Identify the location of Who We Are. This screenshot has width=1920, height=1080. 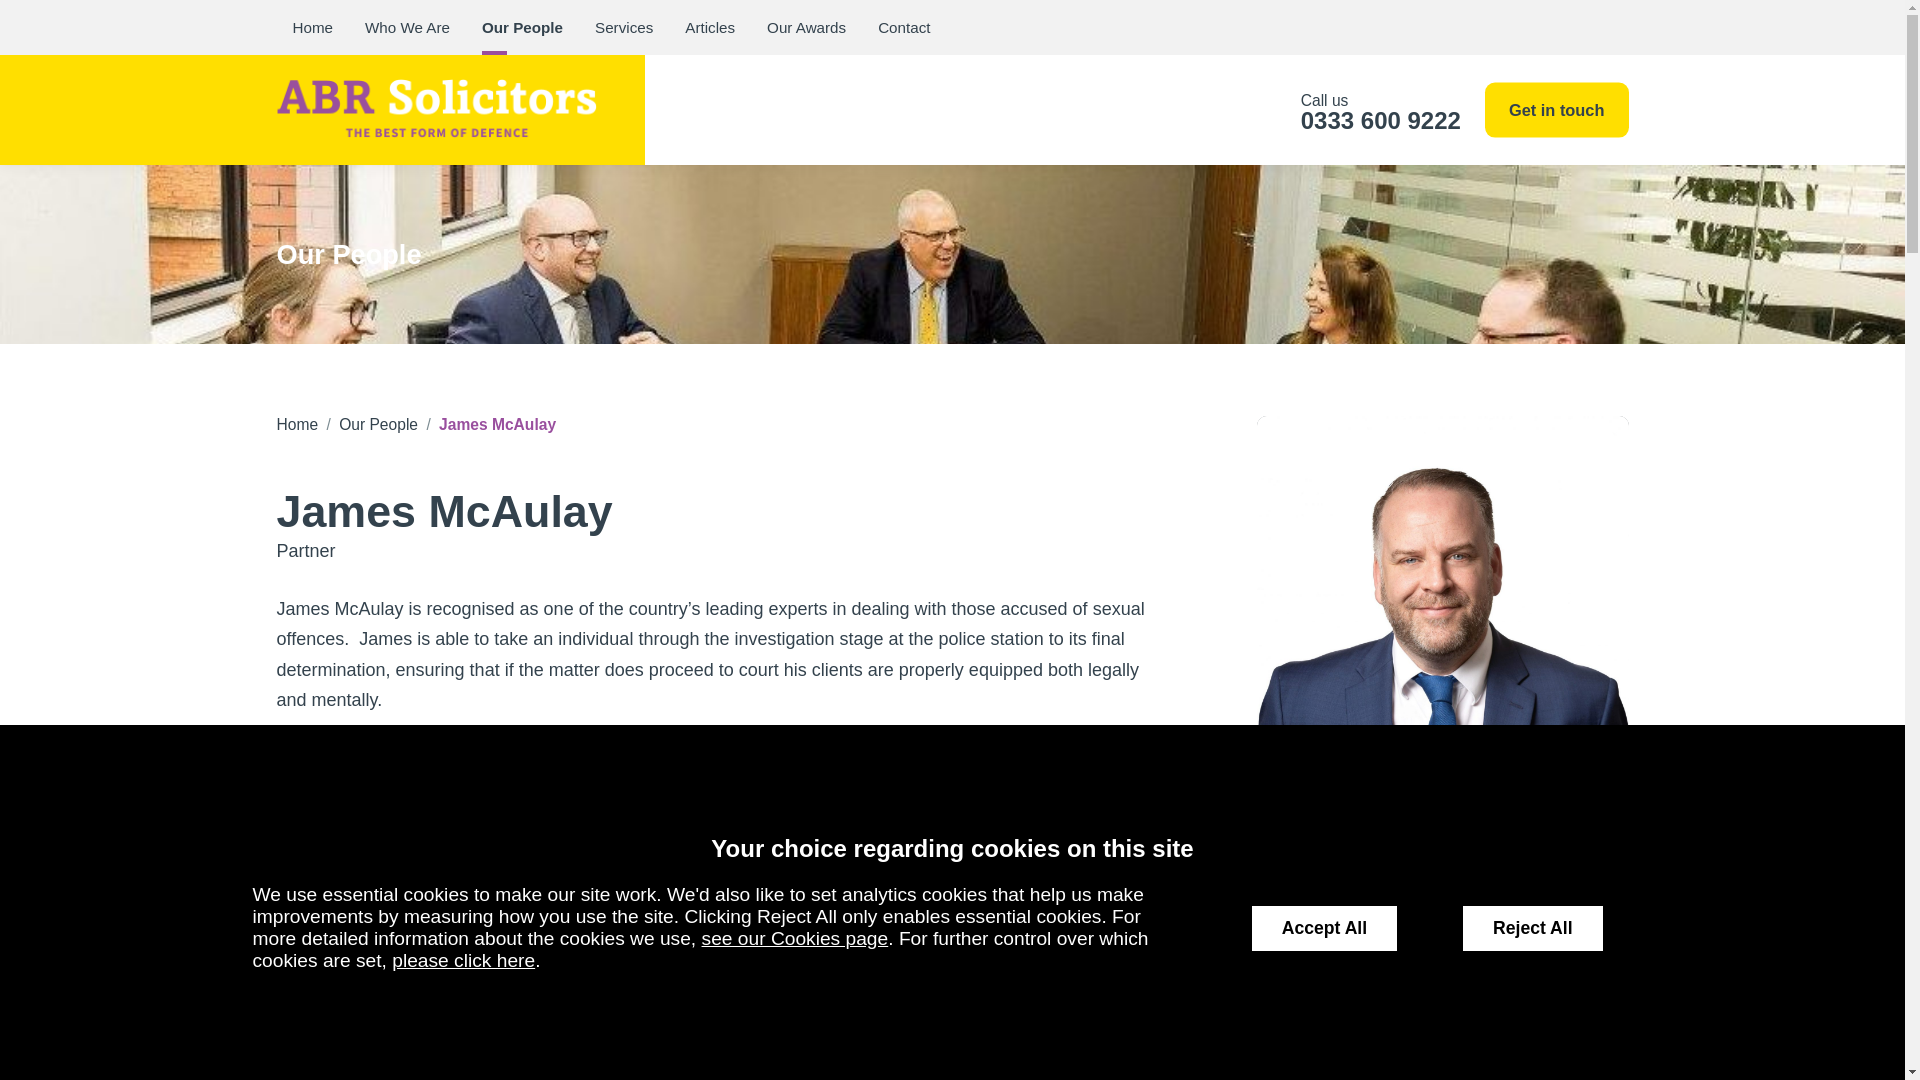
(408, 28).